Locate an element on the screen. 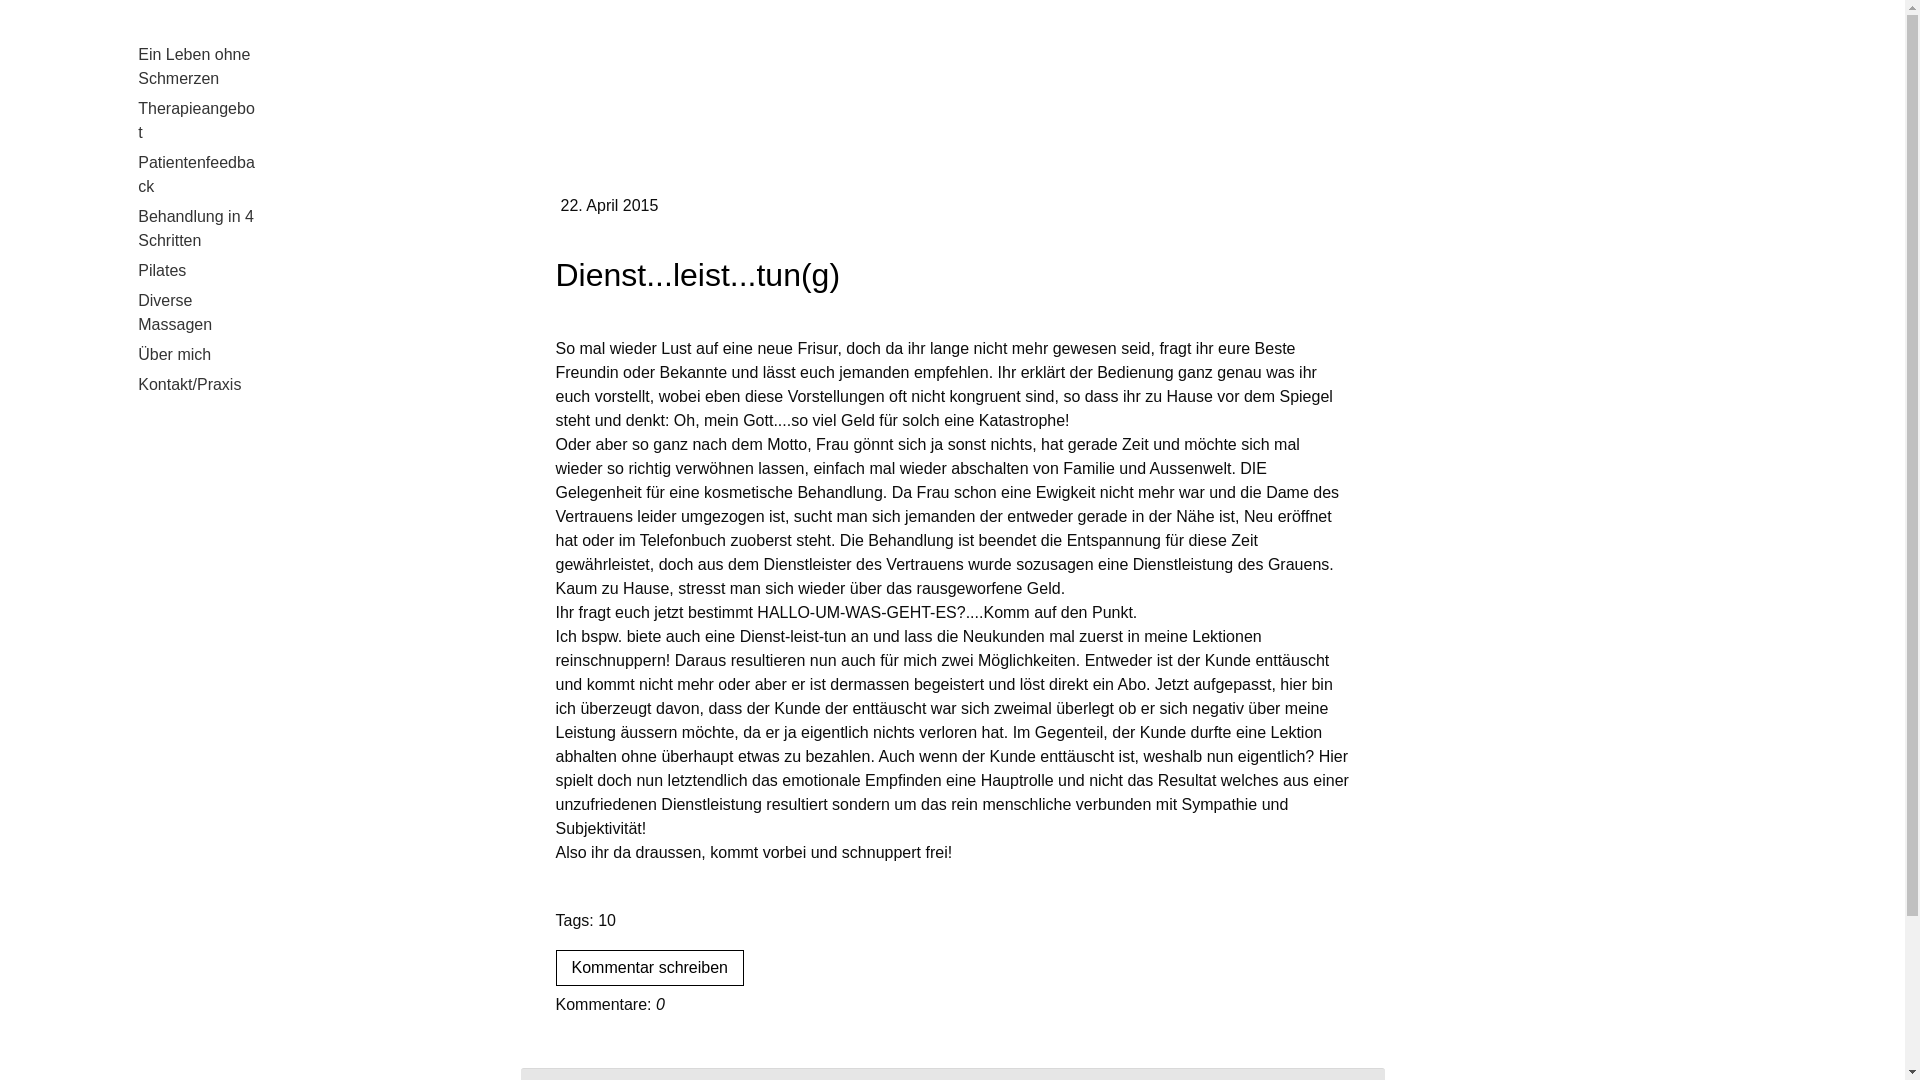 This screenshot has height=1080, width=1920. Pilates is located at coordinates (195, 271).